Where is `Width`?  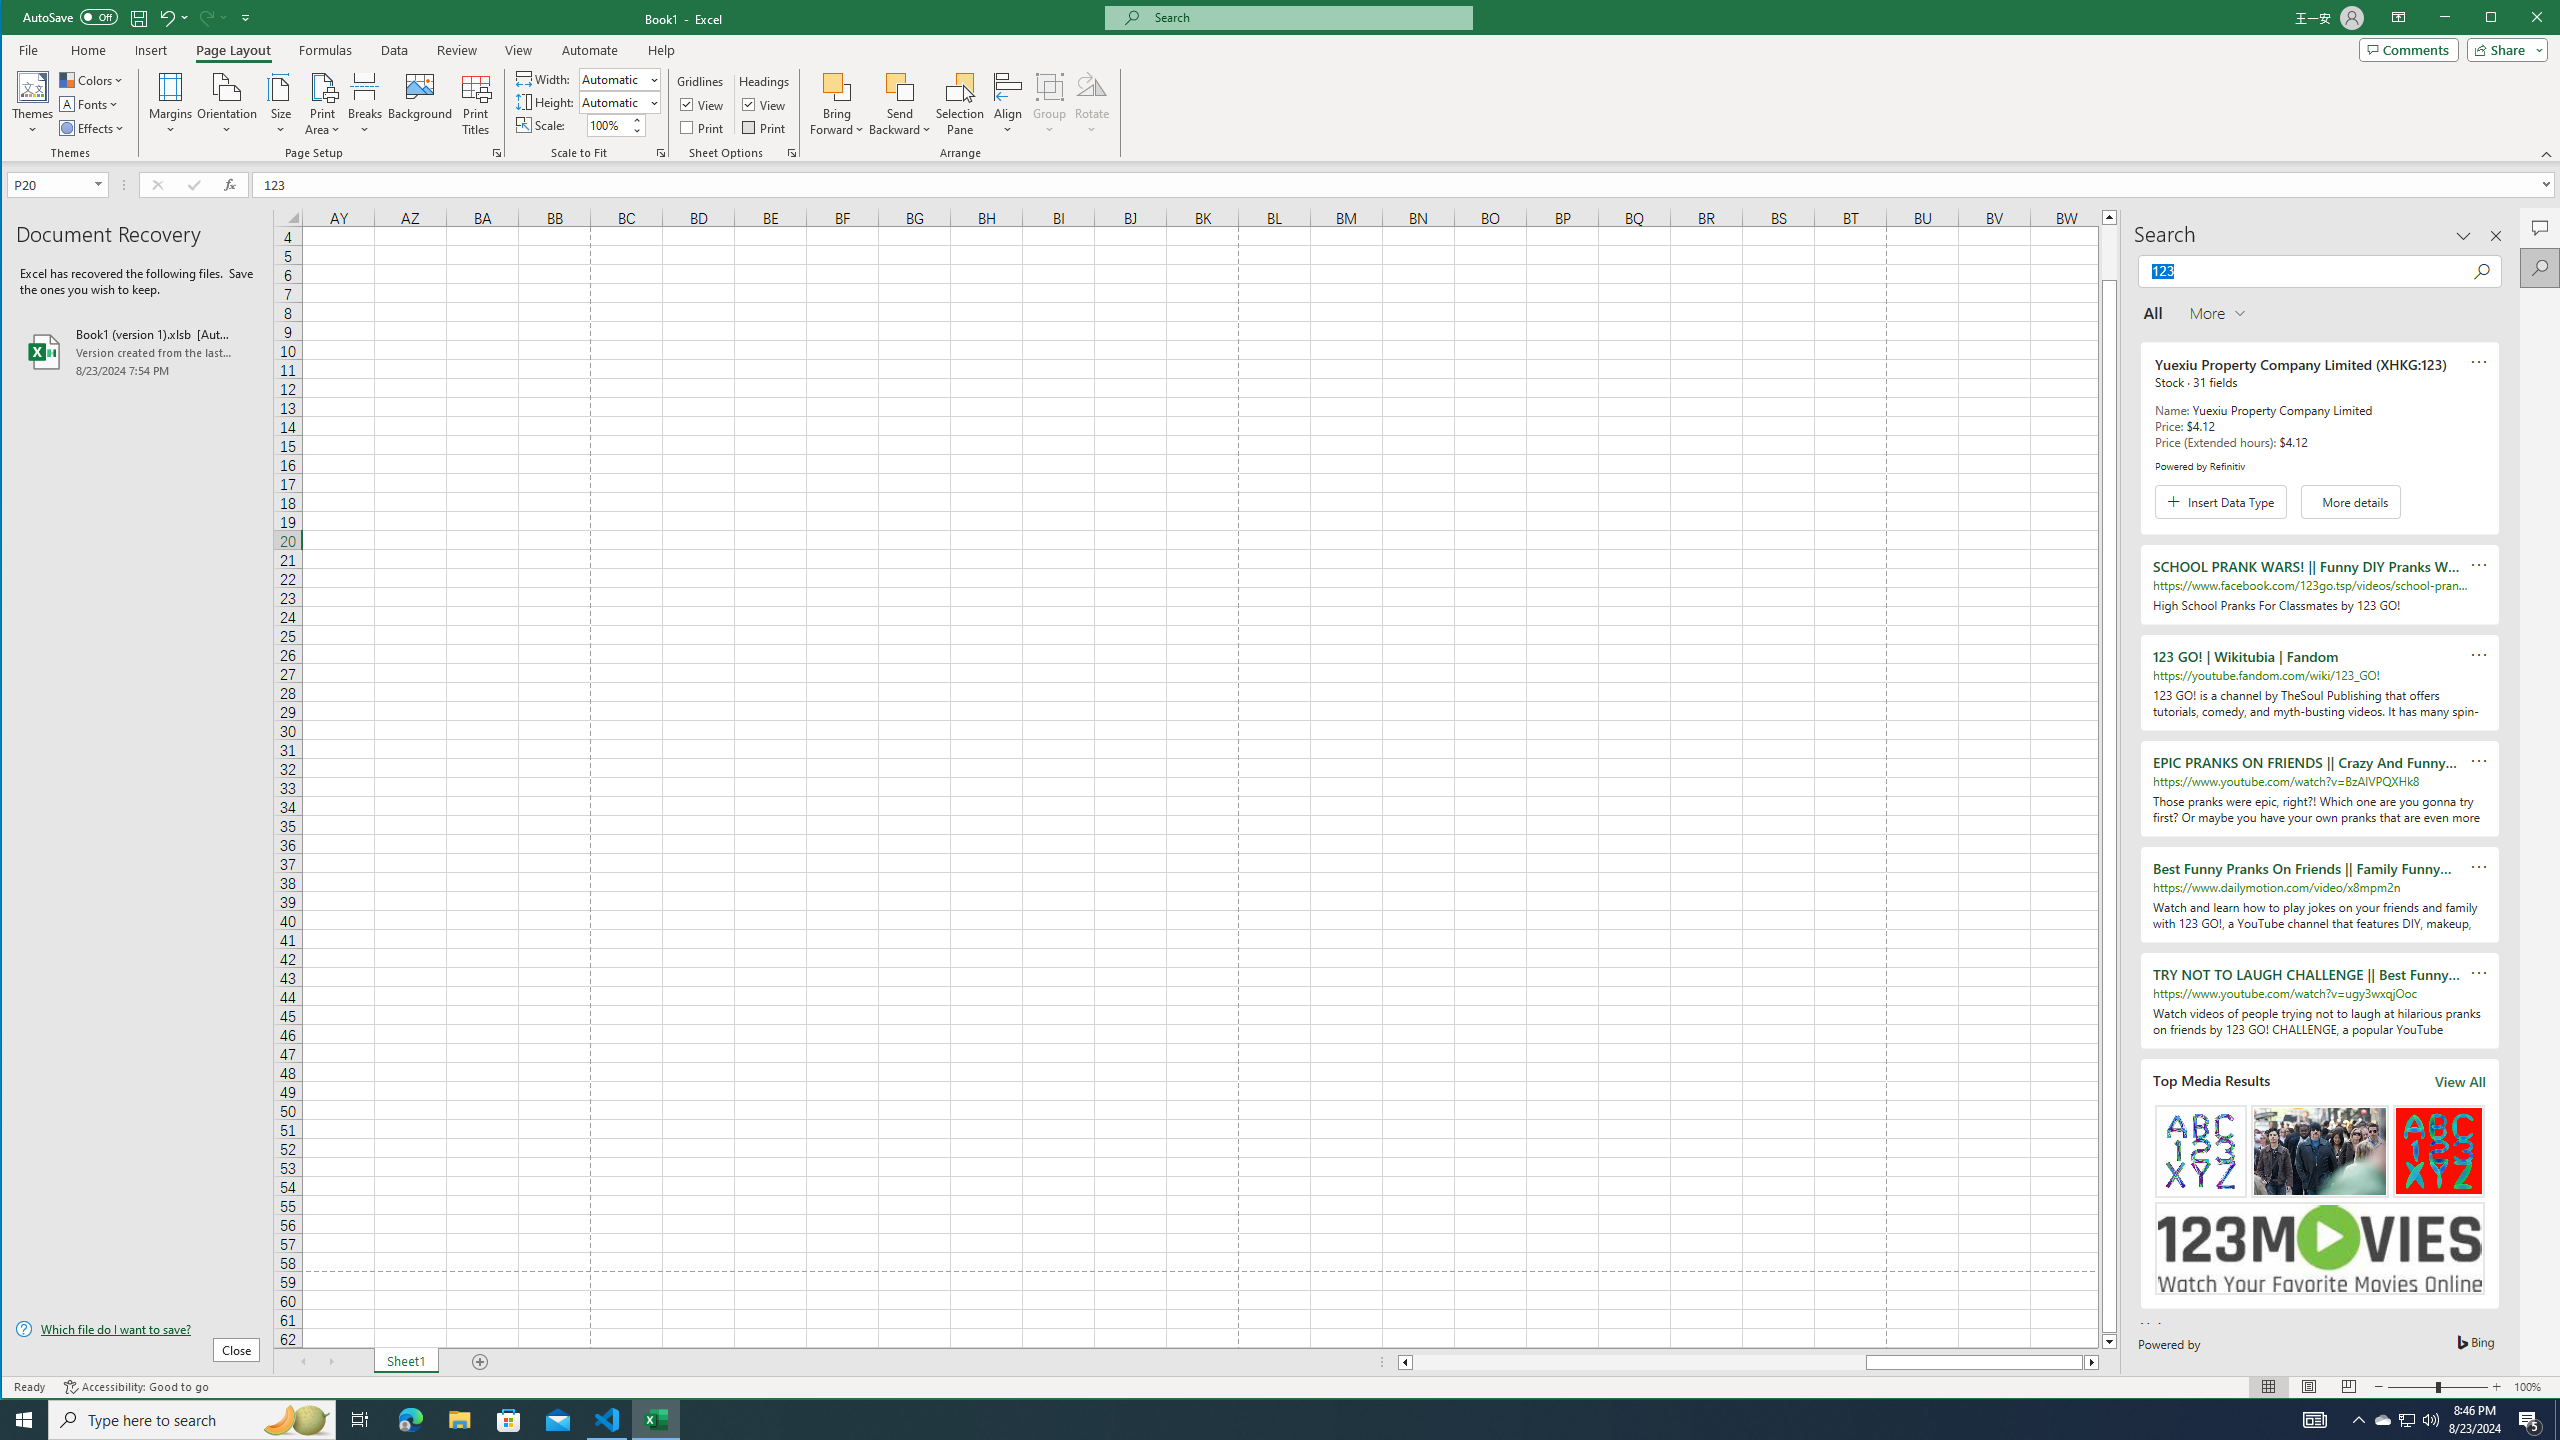
Width is located at coordinates (614, 80).